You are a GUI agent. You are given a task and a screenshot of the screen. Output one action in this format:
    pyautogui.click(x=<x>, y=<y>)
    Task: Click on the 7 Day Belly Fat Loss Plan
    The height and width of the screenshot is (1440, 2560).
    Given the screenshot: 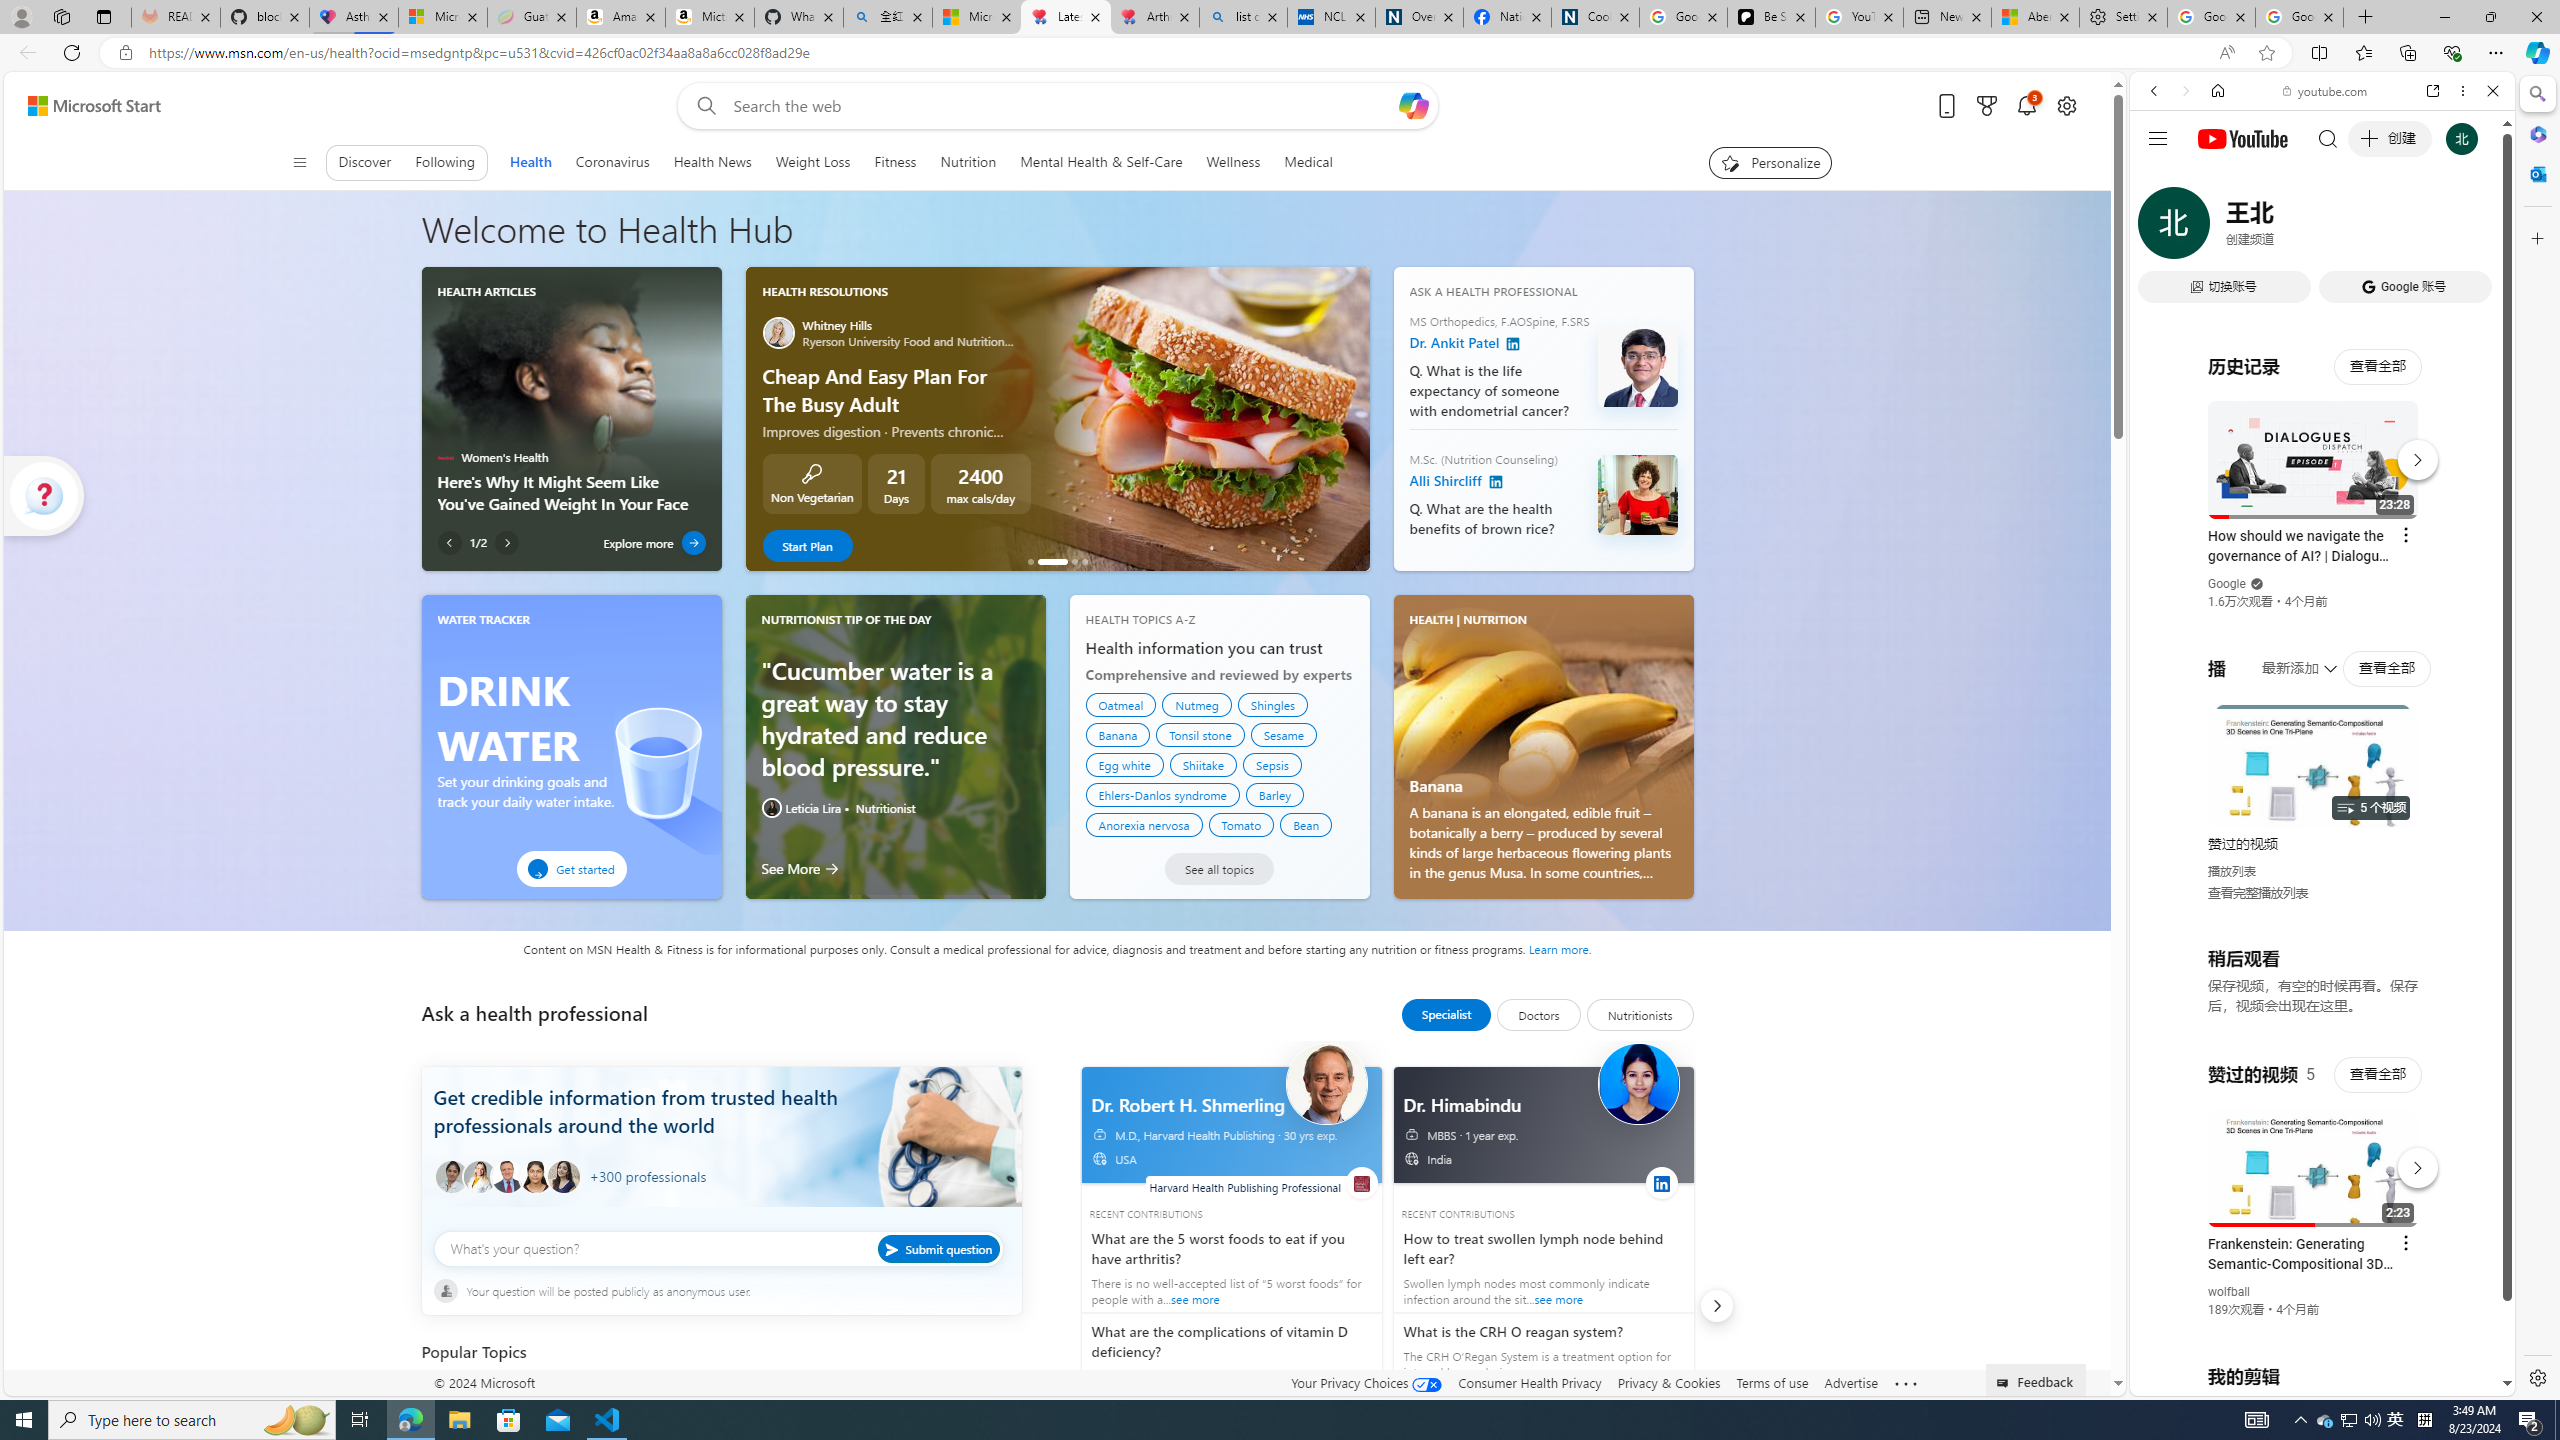 What is the action you would take?
    pyautogui.click(x=1084, y=561)
    